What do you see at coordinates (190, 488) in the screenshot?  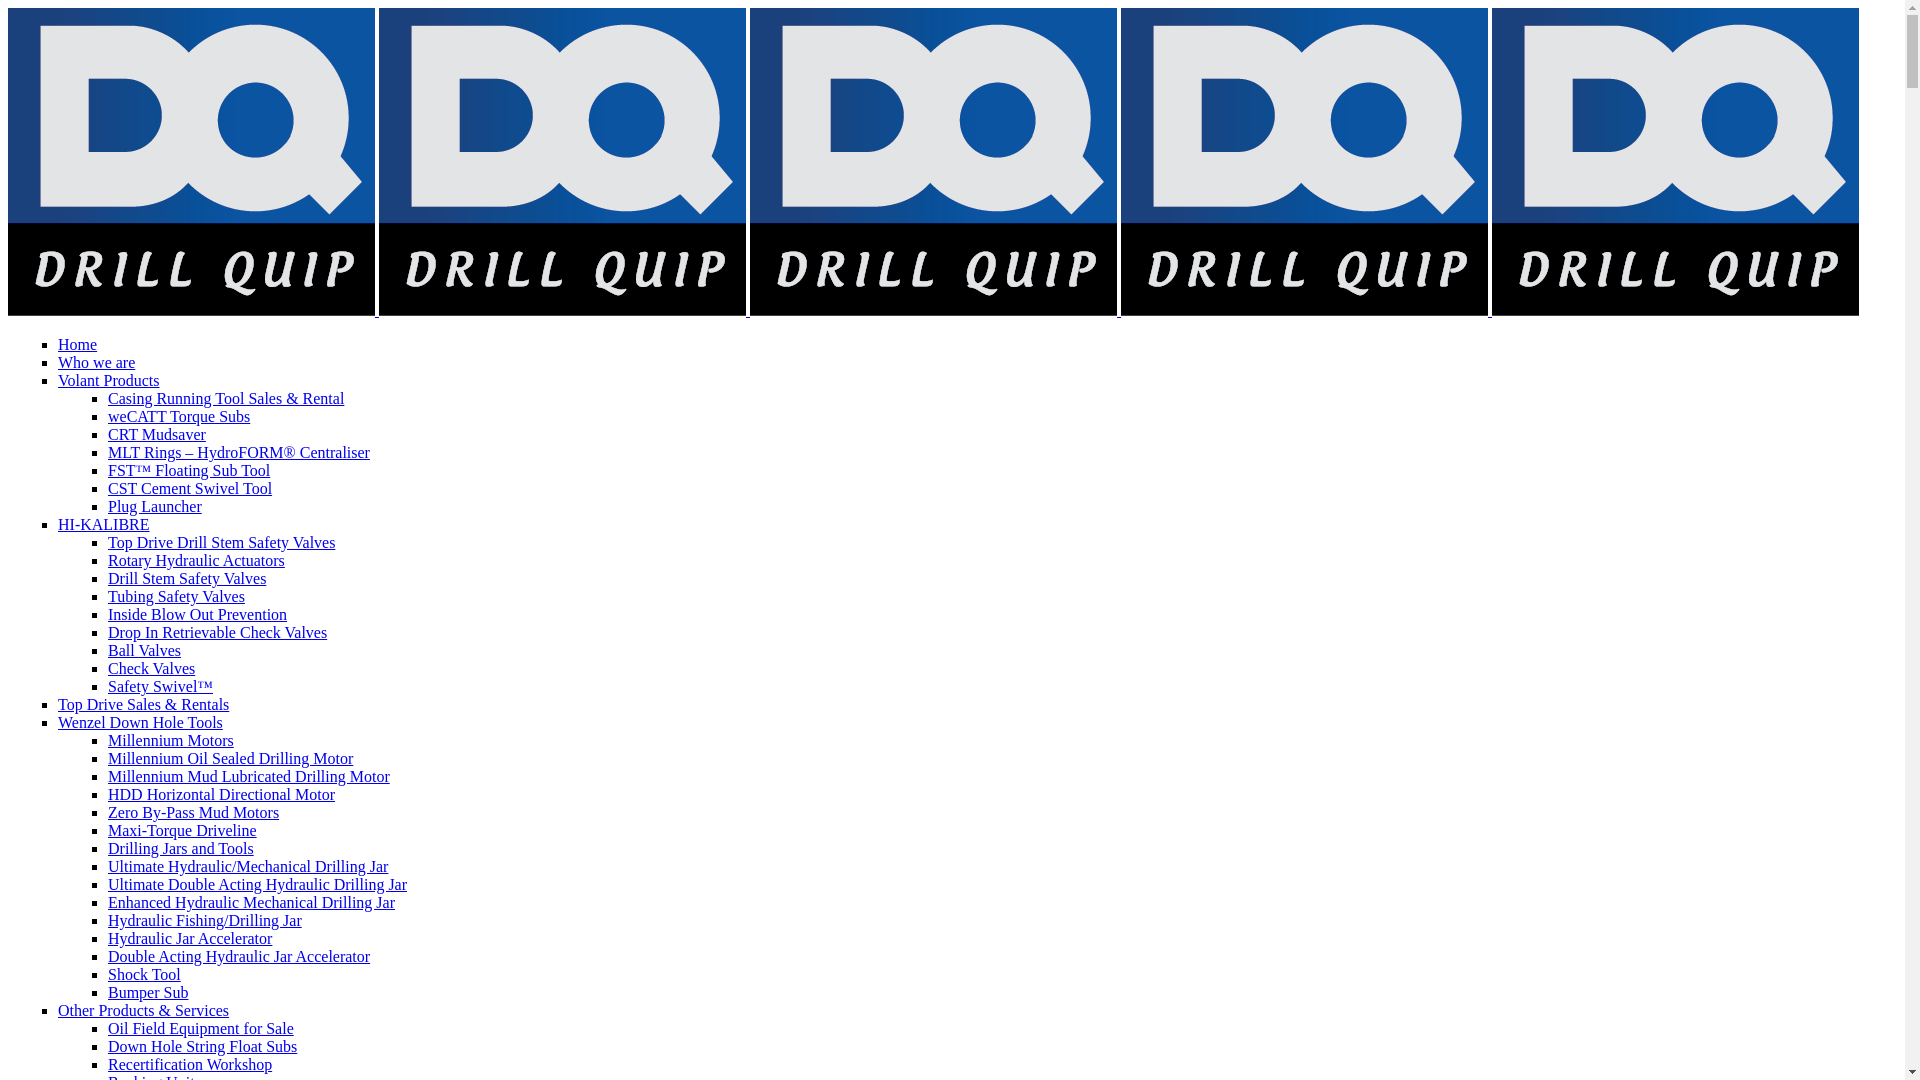 I see `CST Cement Swivel Tool` at bounding box center [190, 488].